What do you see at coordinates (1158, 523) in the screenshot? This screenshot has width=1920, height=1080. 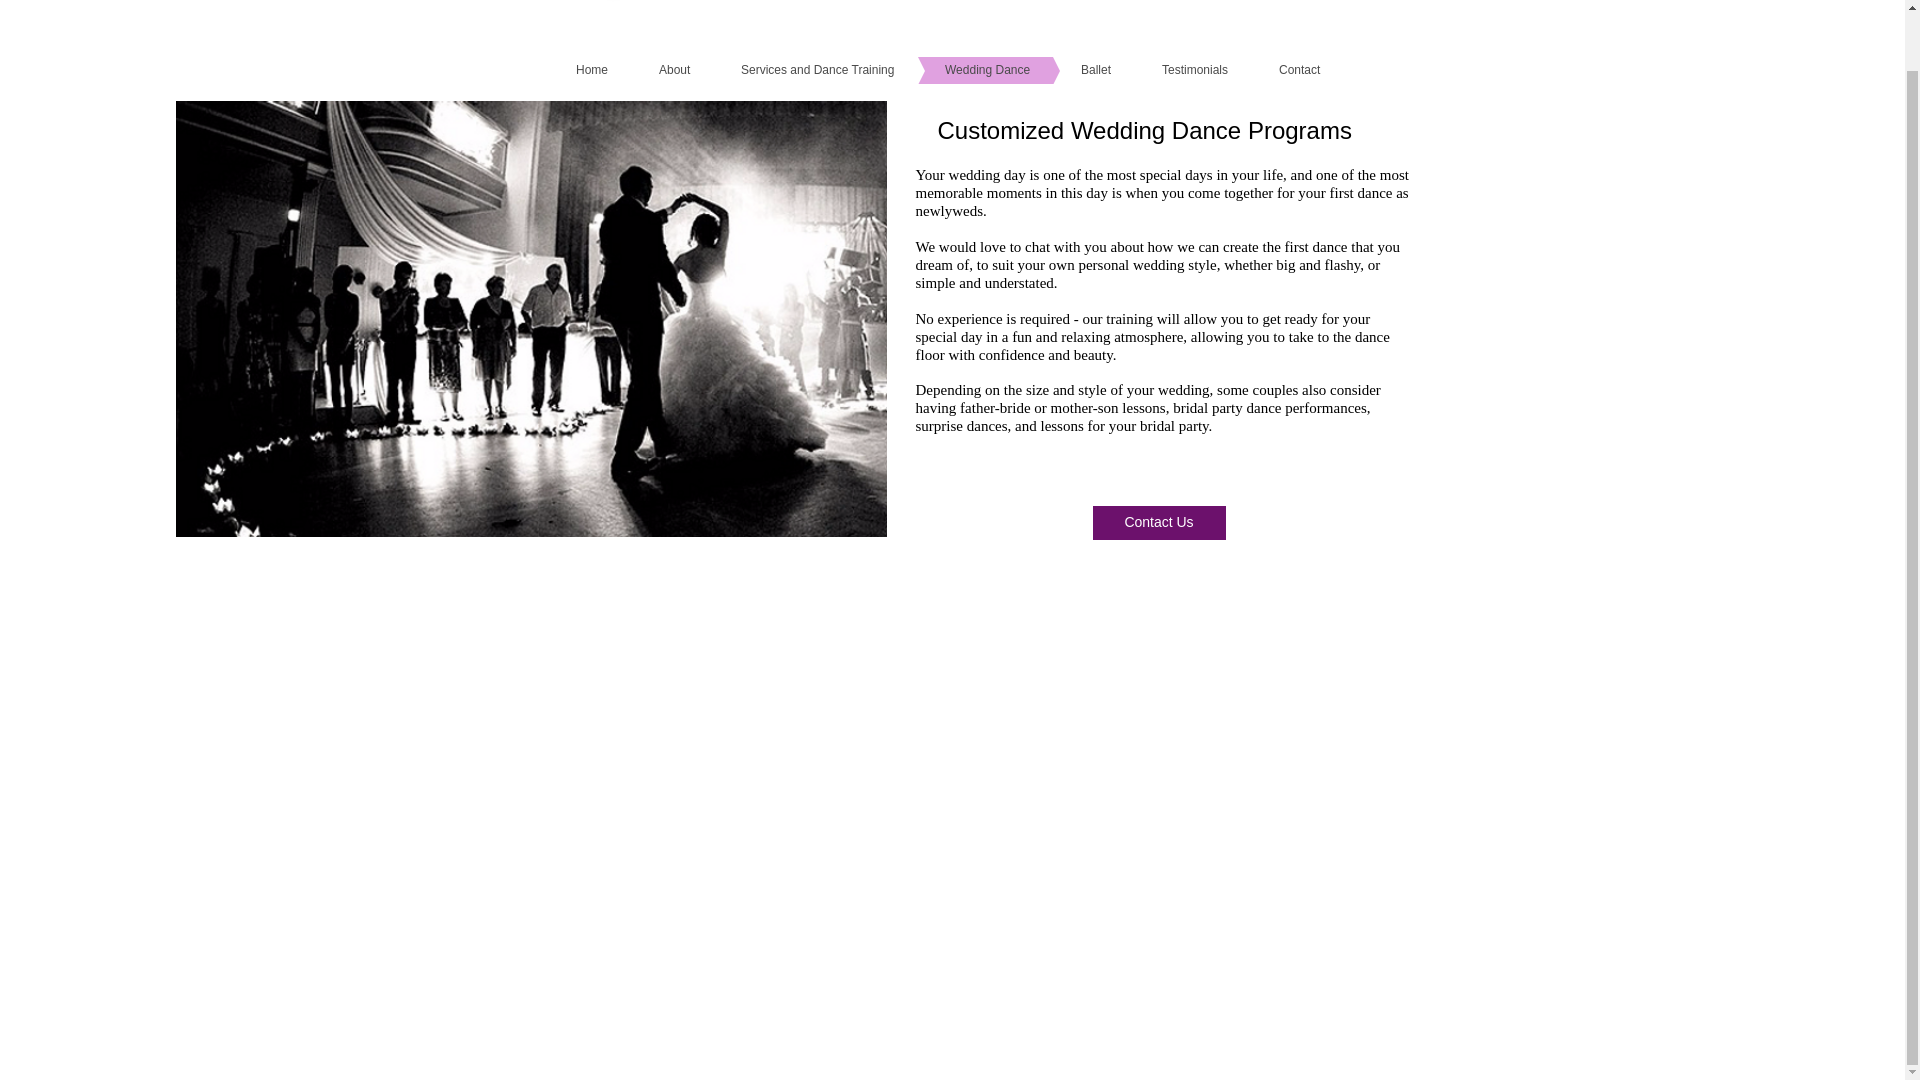 I see `Contact Us` at bounding box center [1158, 523].